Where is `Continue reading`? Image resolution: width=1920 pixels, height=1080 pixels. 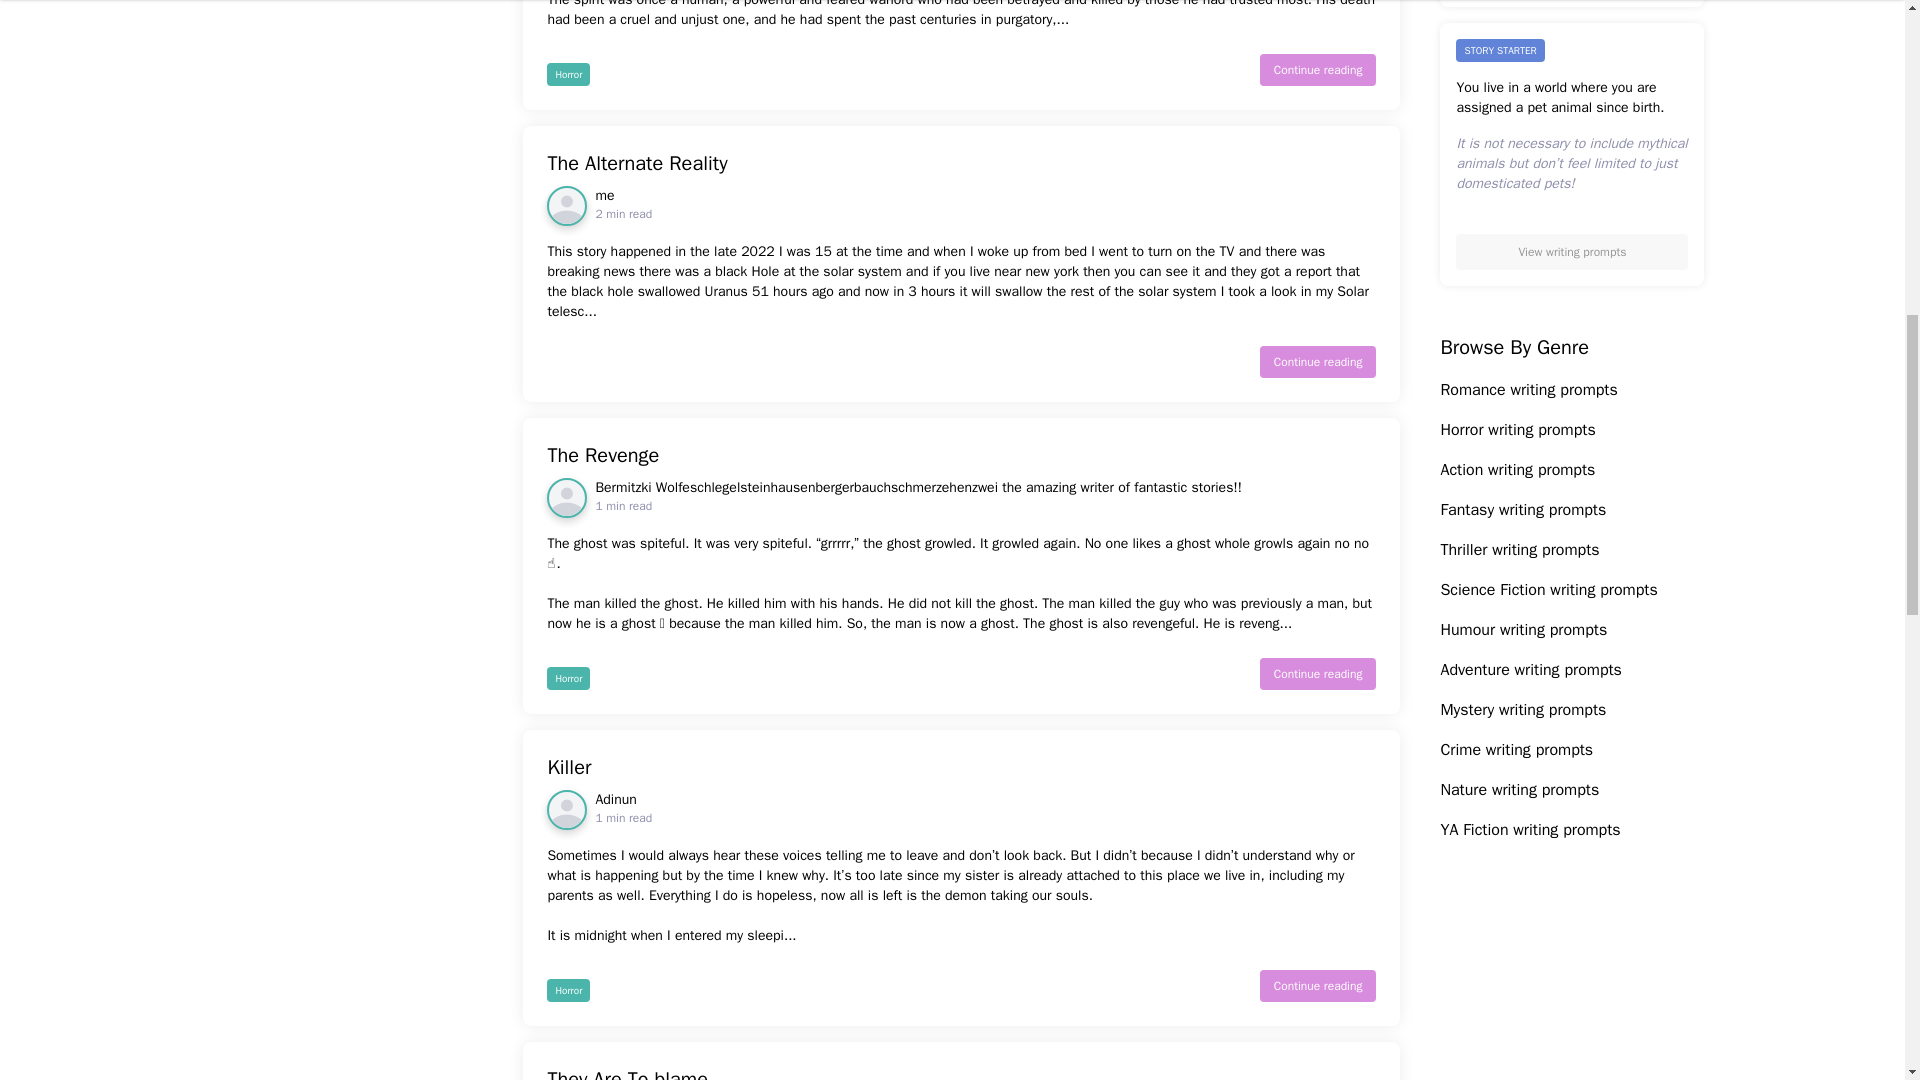 Continue reading is located at coordinates (568, 990).